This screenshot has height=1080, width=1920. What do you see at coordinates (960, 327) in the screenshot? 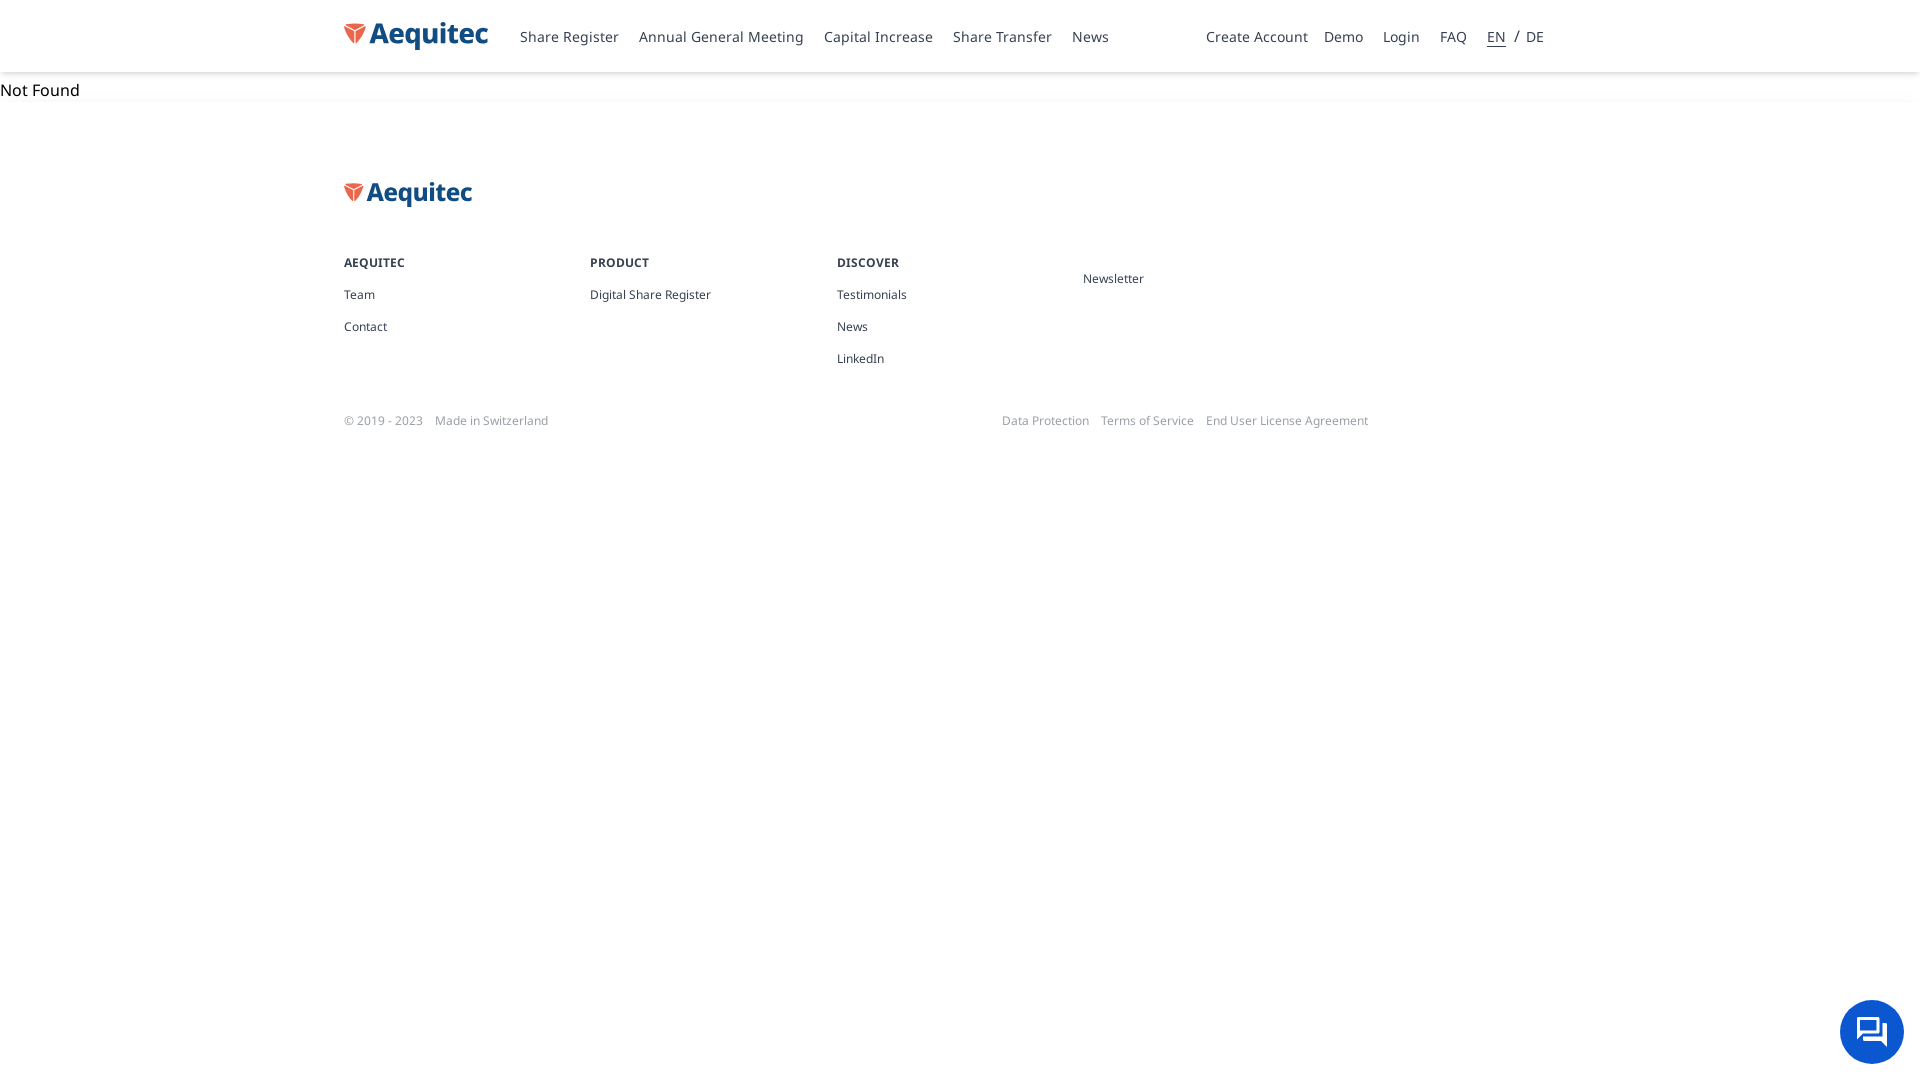
I see `News` at bounding box center [960, 327].